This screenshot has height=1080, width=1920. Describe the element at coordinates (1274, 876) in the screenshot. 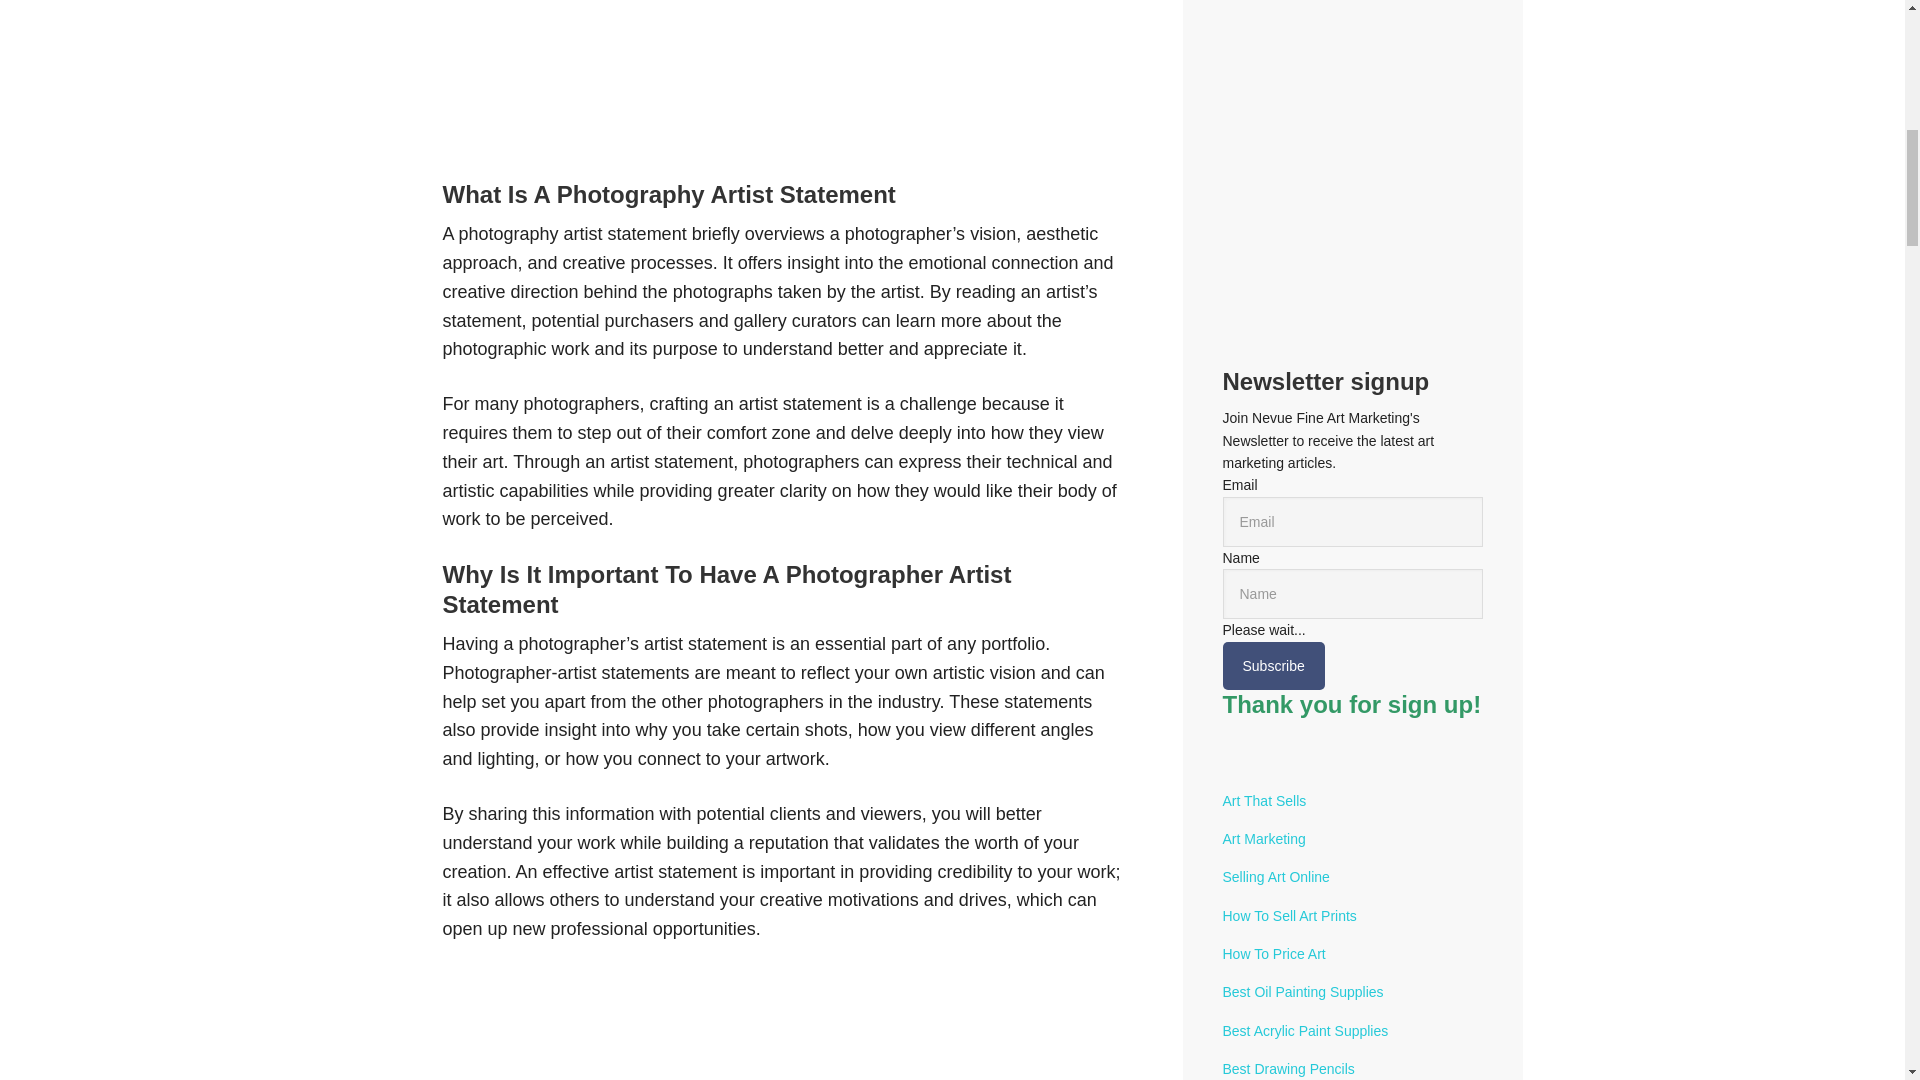

I see `Selling Art Online` at that location.